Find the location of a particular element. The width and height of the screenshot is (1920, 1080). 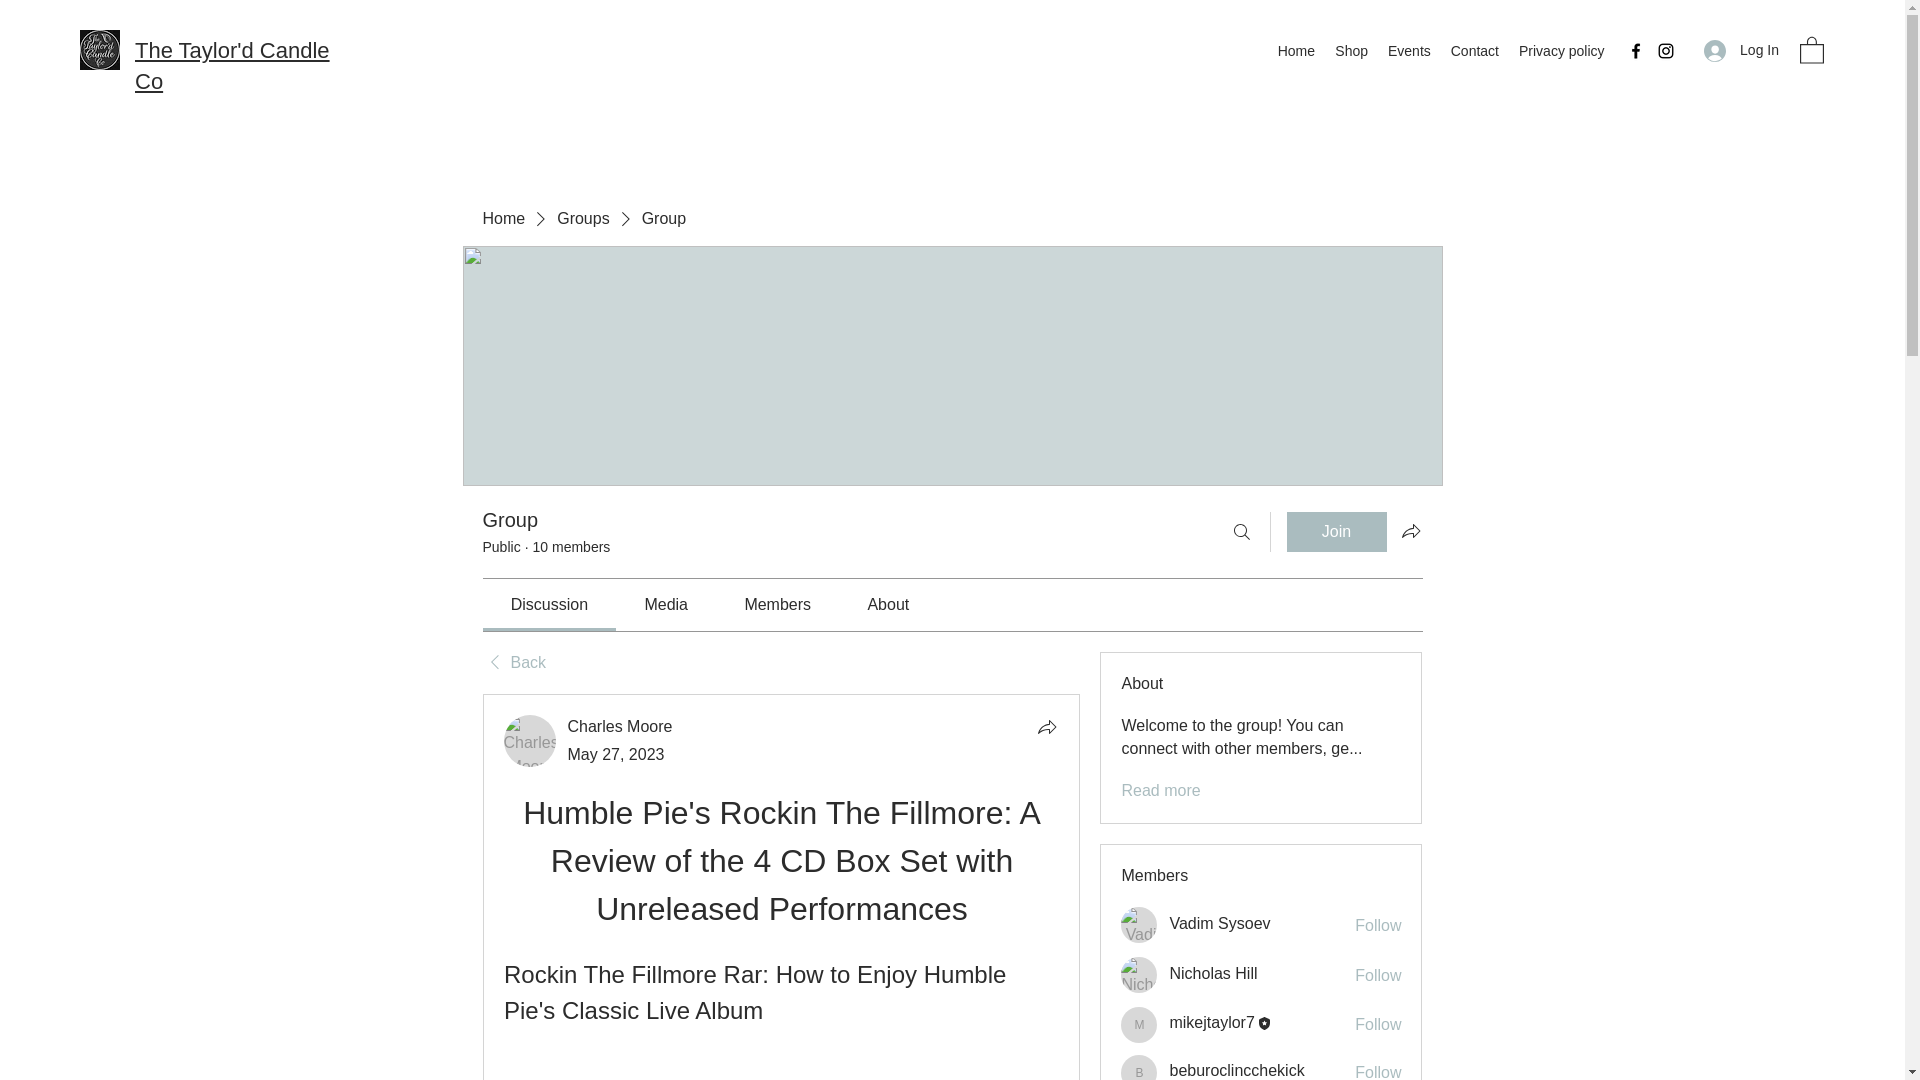

Home is located at coordinates (1296, 50).